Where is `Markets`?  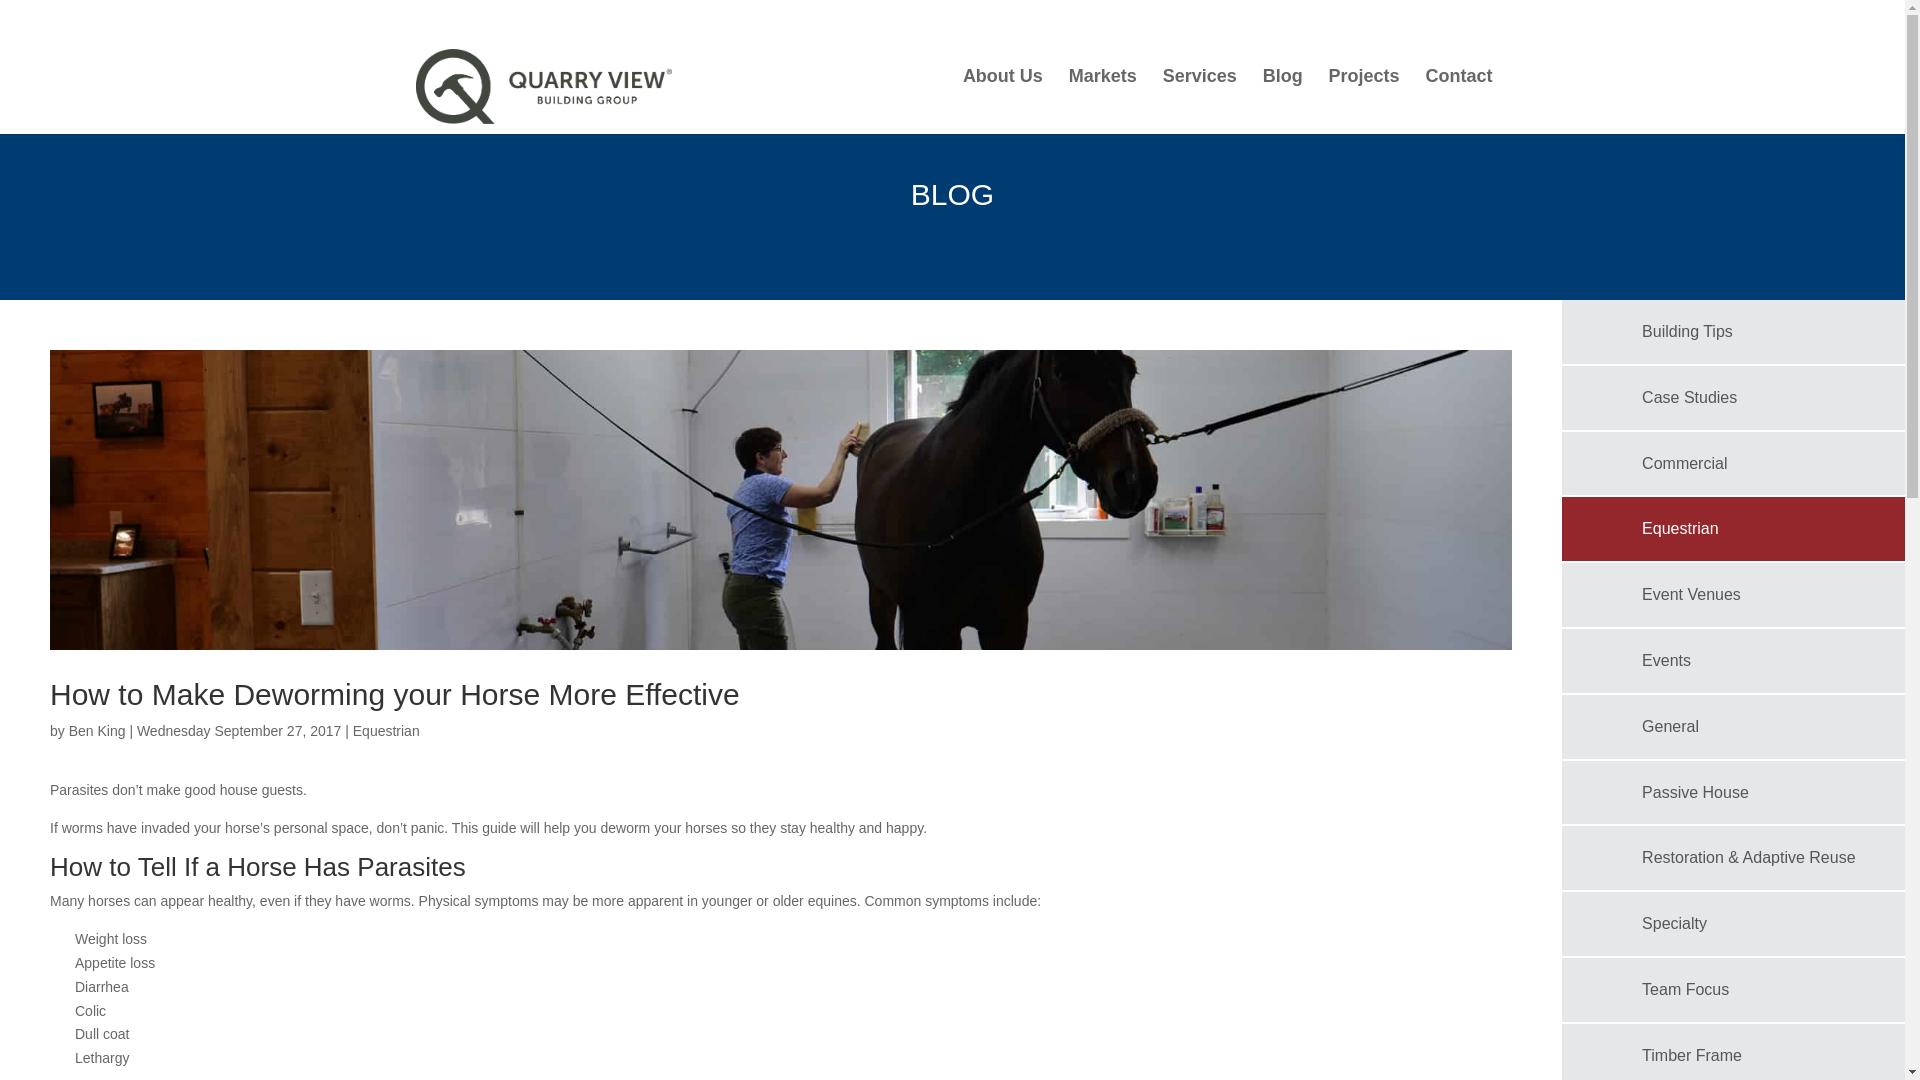
Markets is located at coordinates (1102, 92).